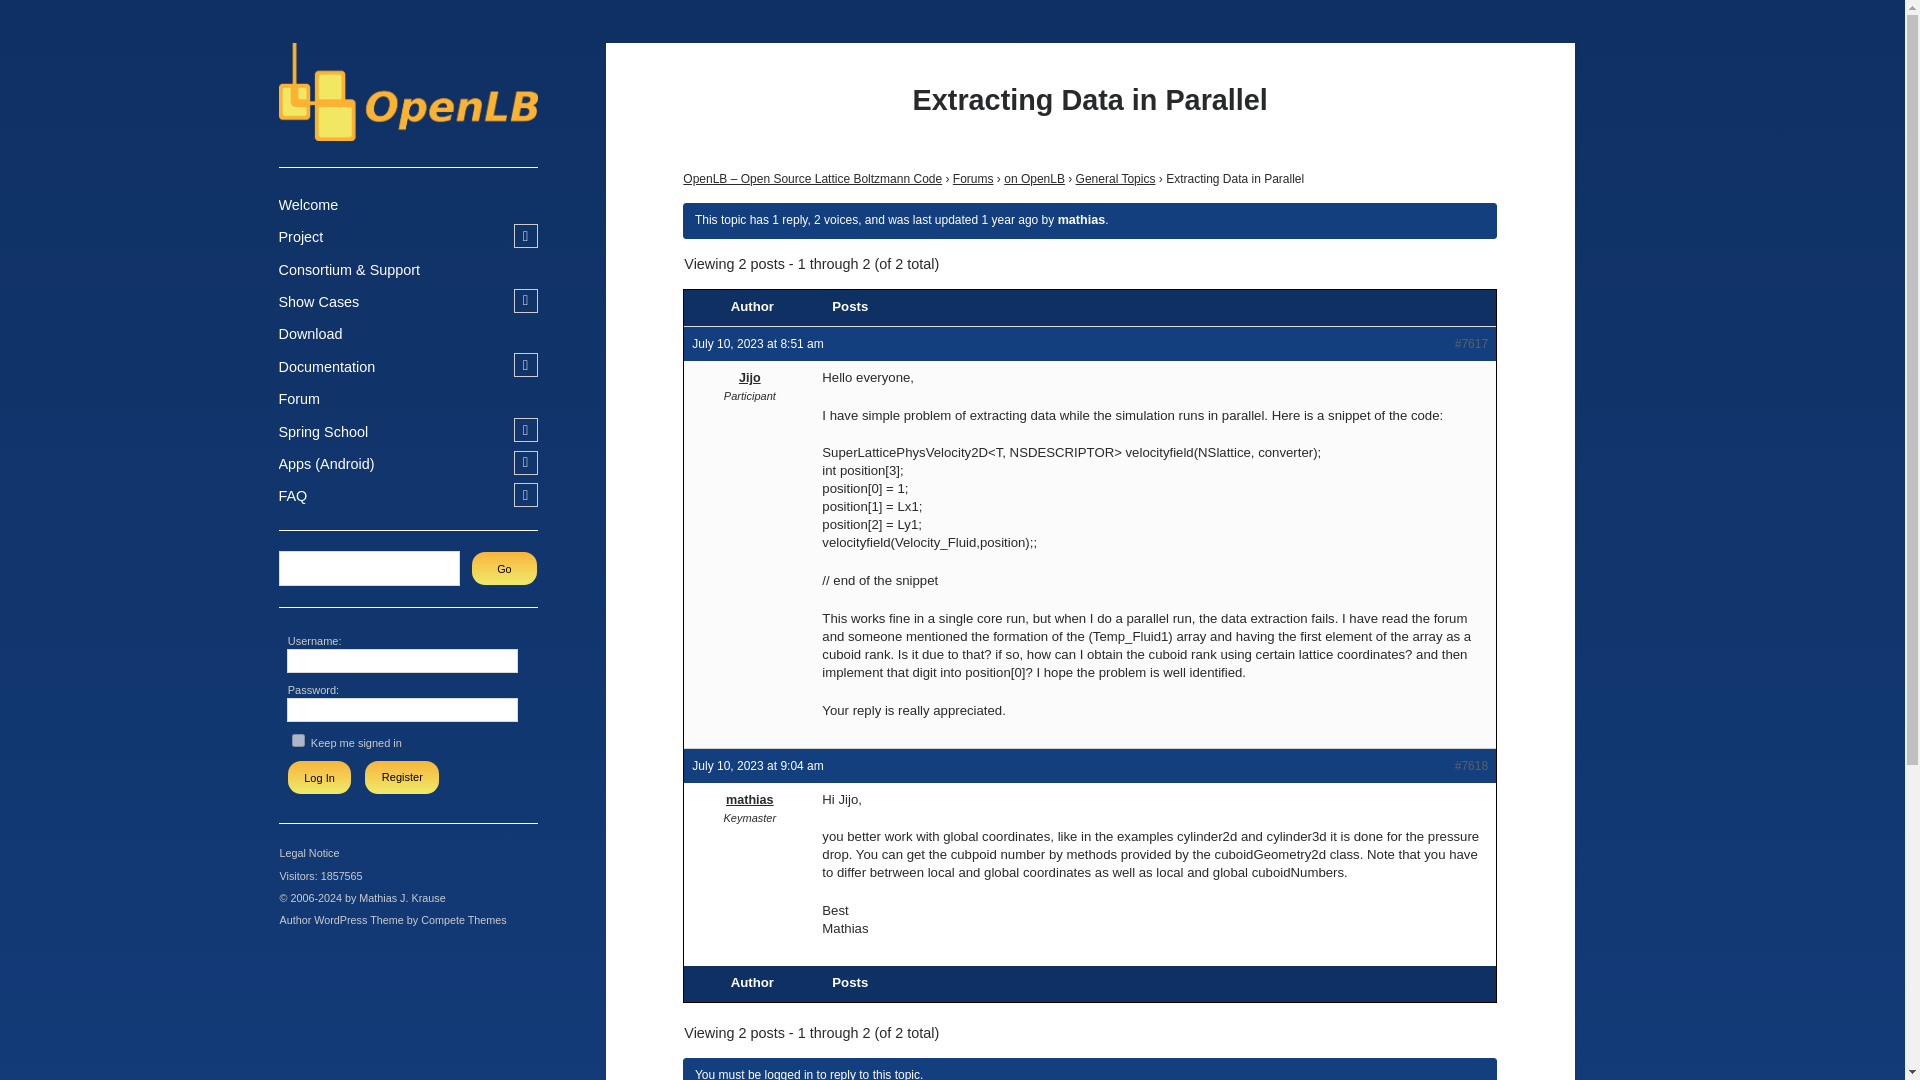 The width and height of the screenshot is (1920, 1080). Describe the element at coordinates (504, 568) in the screenshot. I see `Go` at that location.